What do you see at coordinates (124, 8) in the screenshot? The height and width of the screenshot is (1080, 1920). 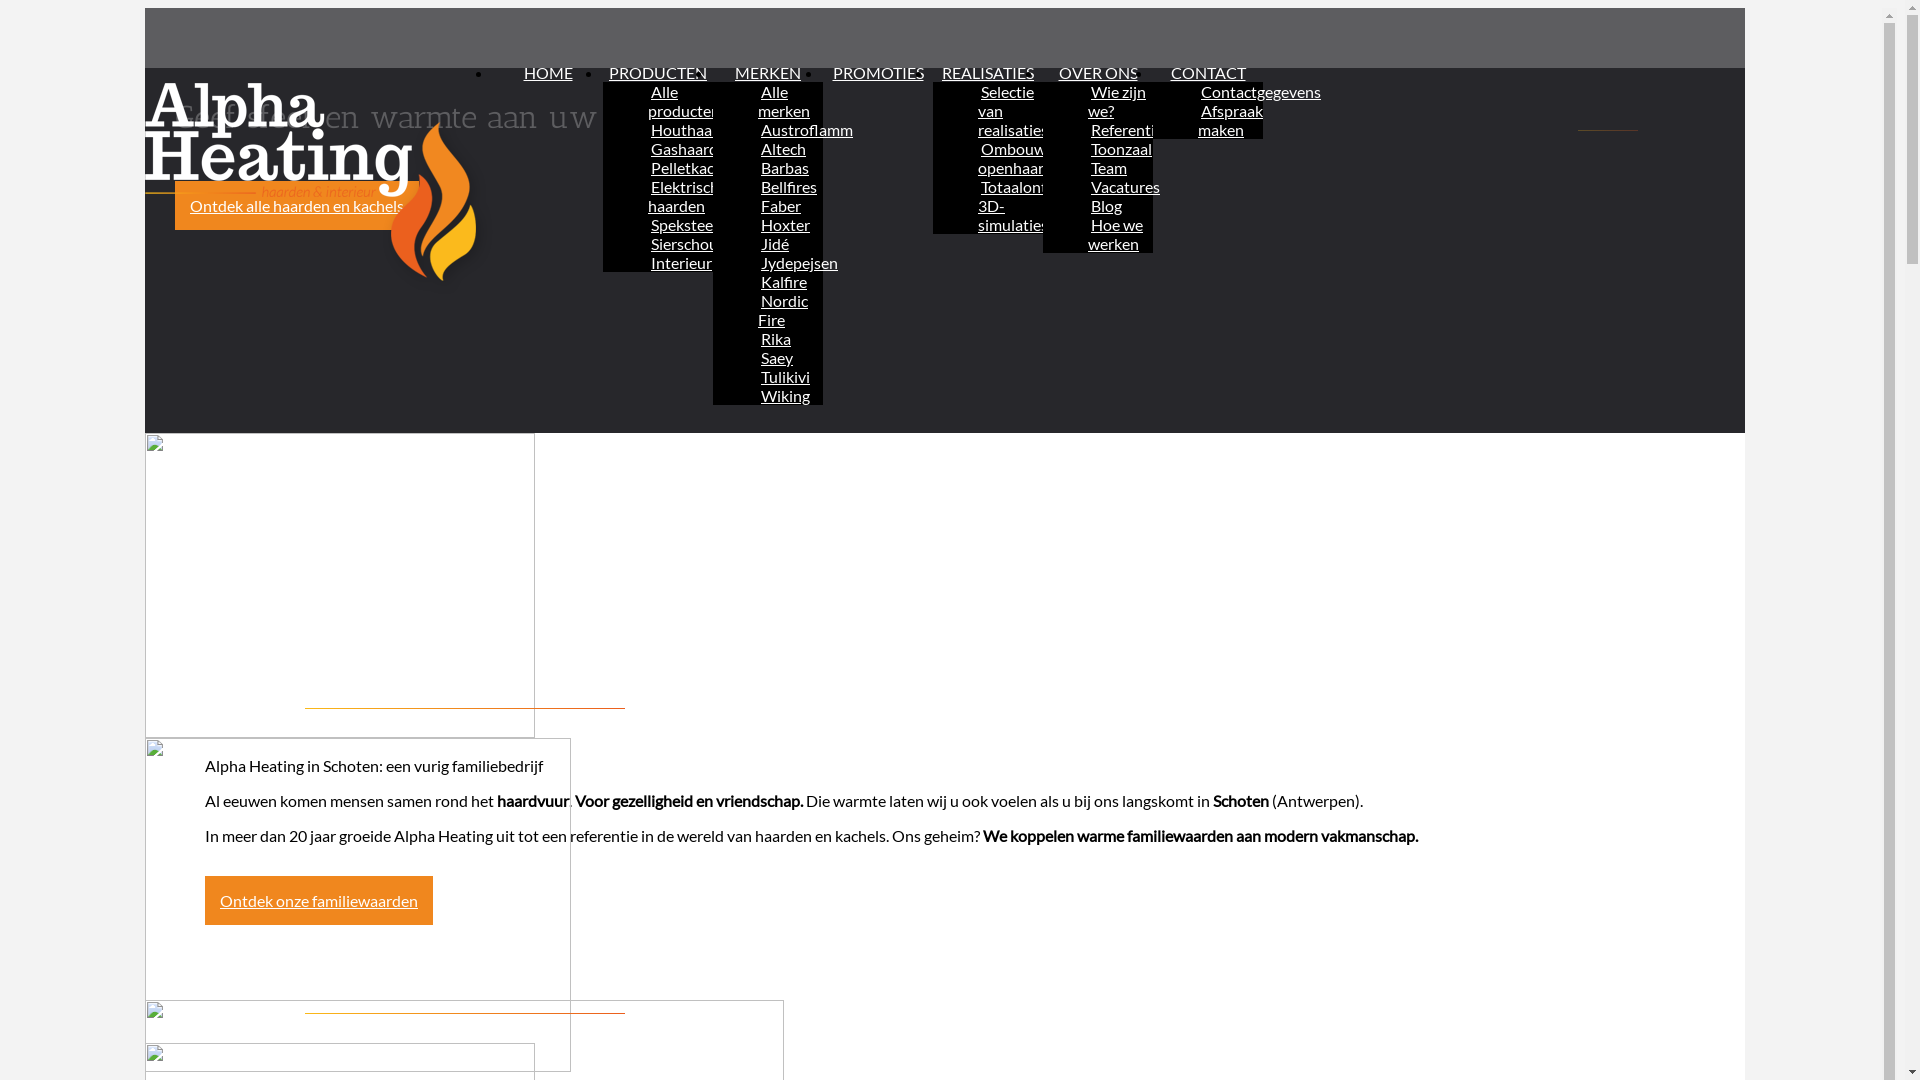 I see `Overslaan en naar de inhoud gaan` at bounding box center [124, 8].